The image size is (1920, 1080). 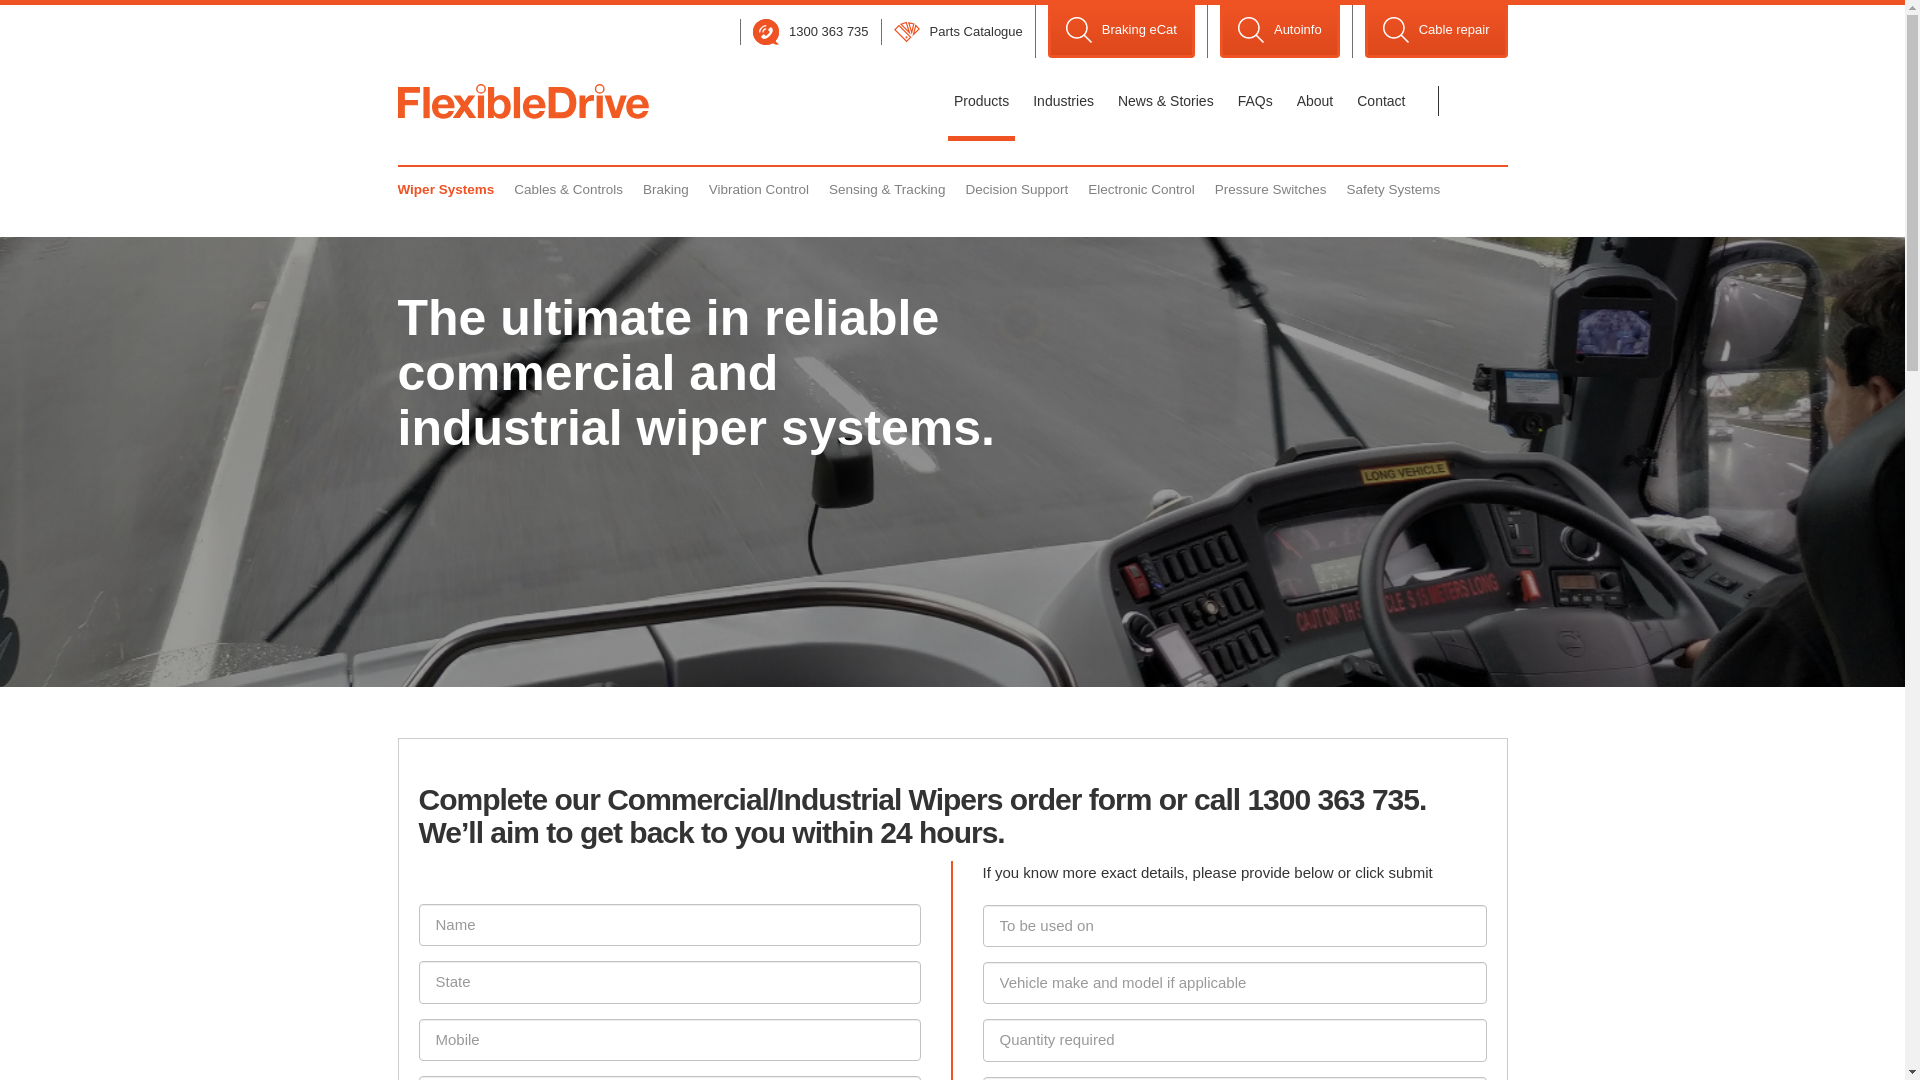 What do you see at coordinates (911, 101) in the screenshot?
I see `Untitled` at bounding box center [911, 101].